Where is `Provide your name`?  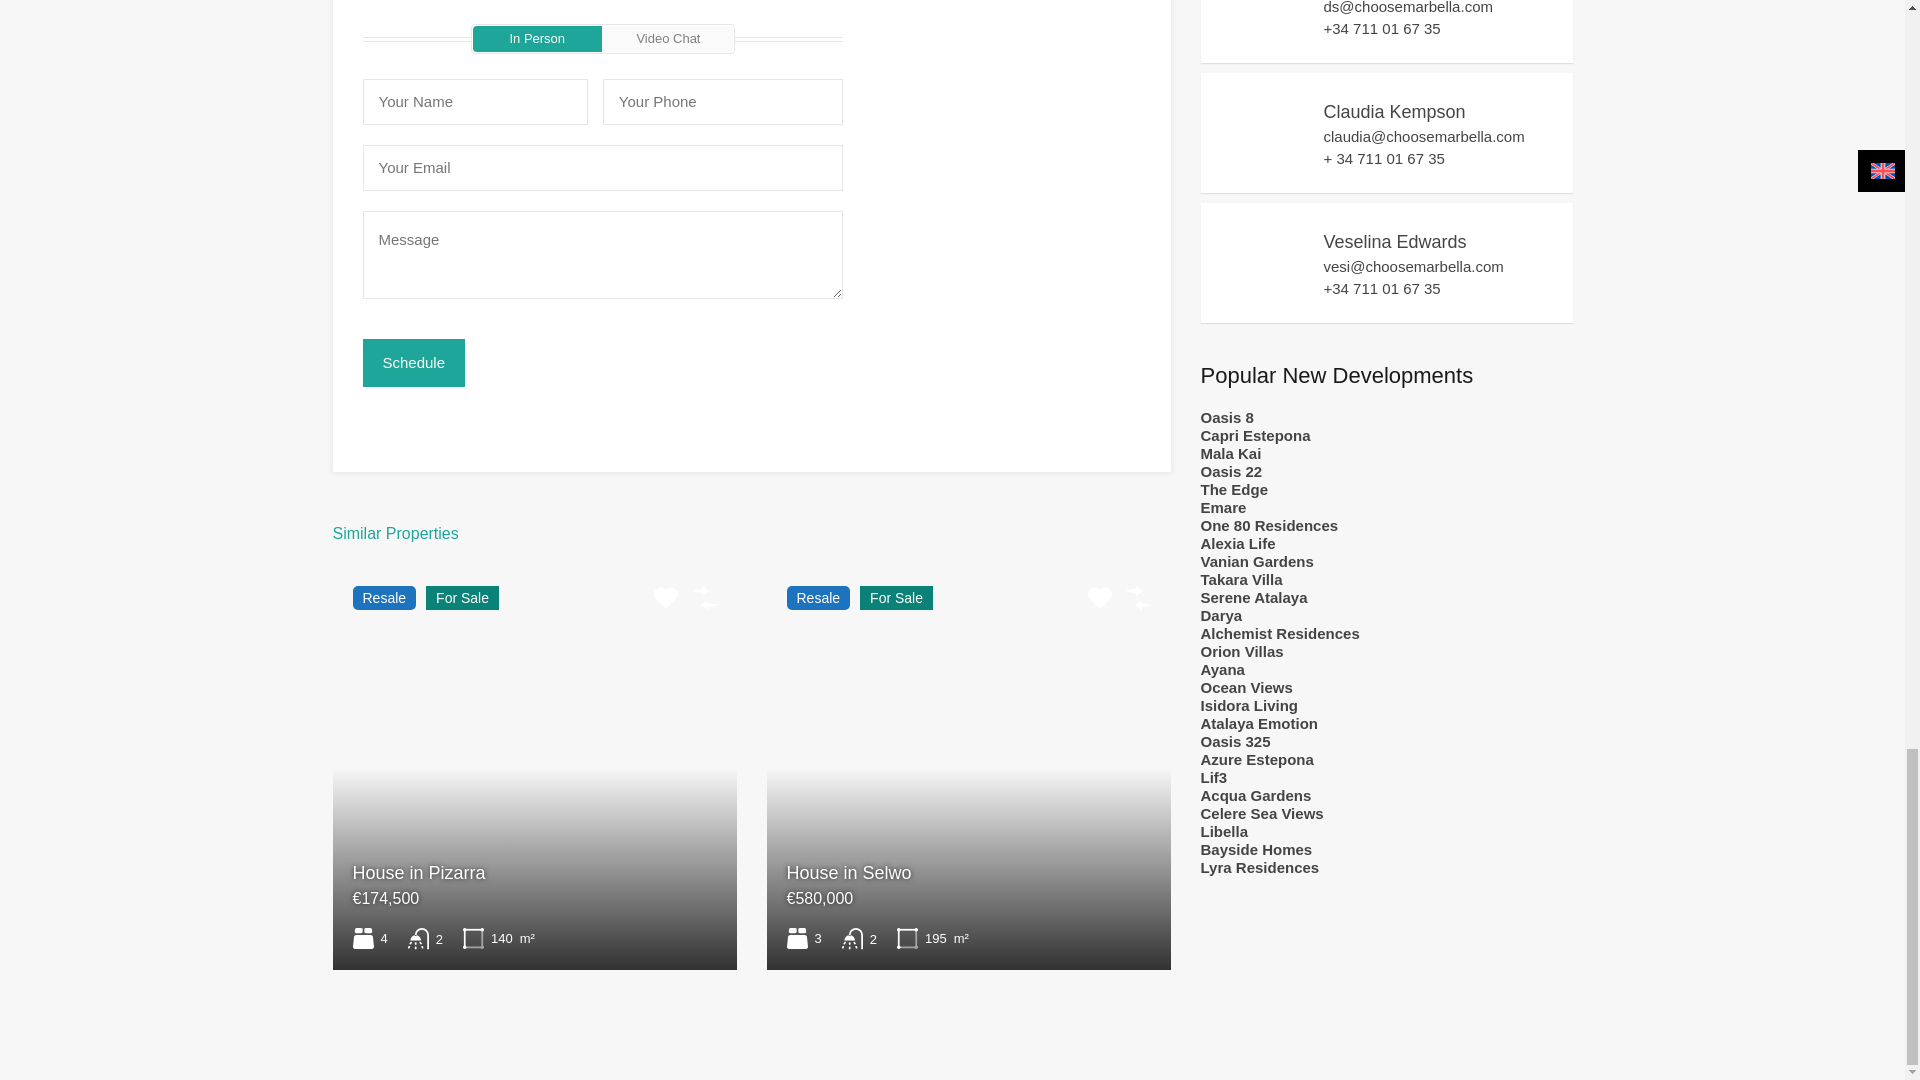
Provide your name is located at coordinates (474, 102).